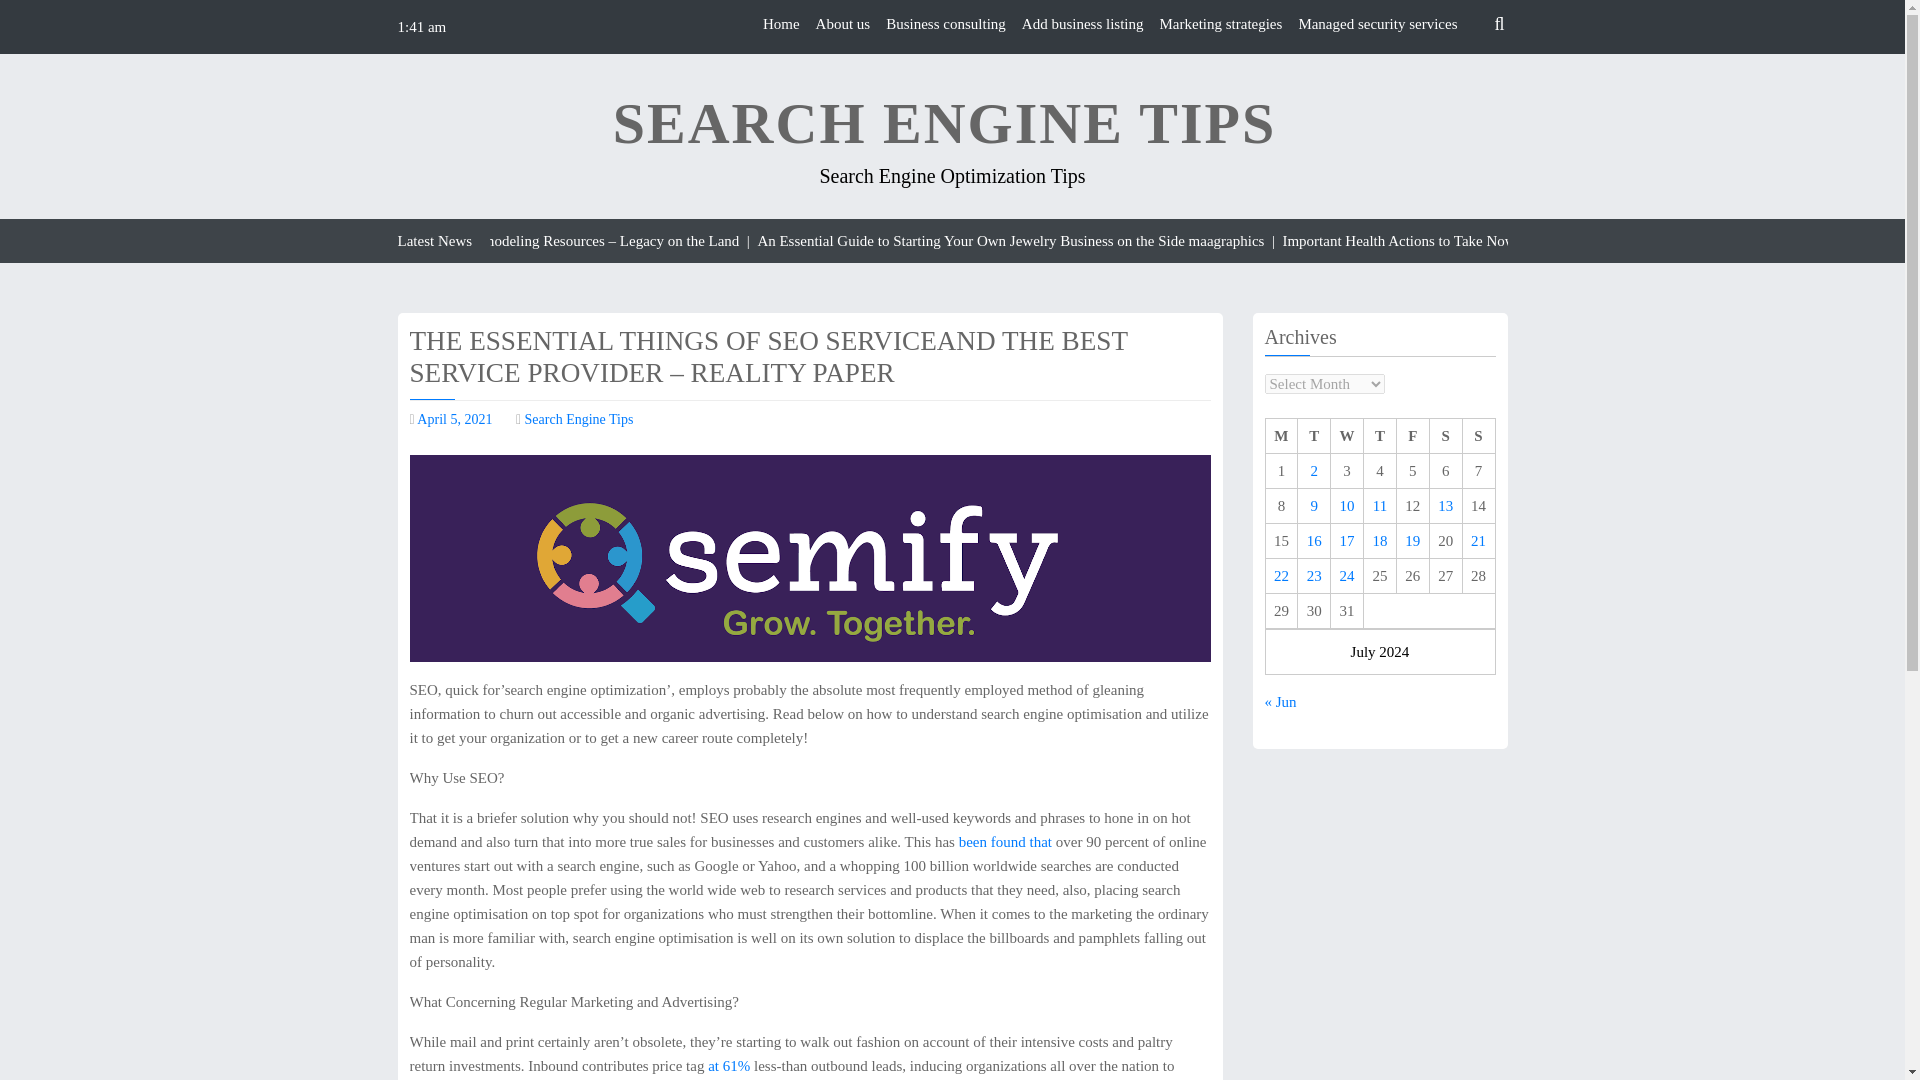  What do you see at coordinates (1478, 436) in the screenshot?
I see `Sunday` at bounding box center [1478, 436].